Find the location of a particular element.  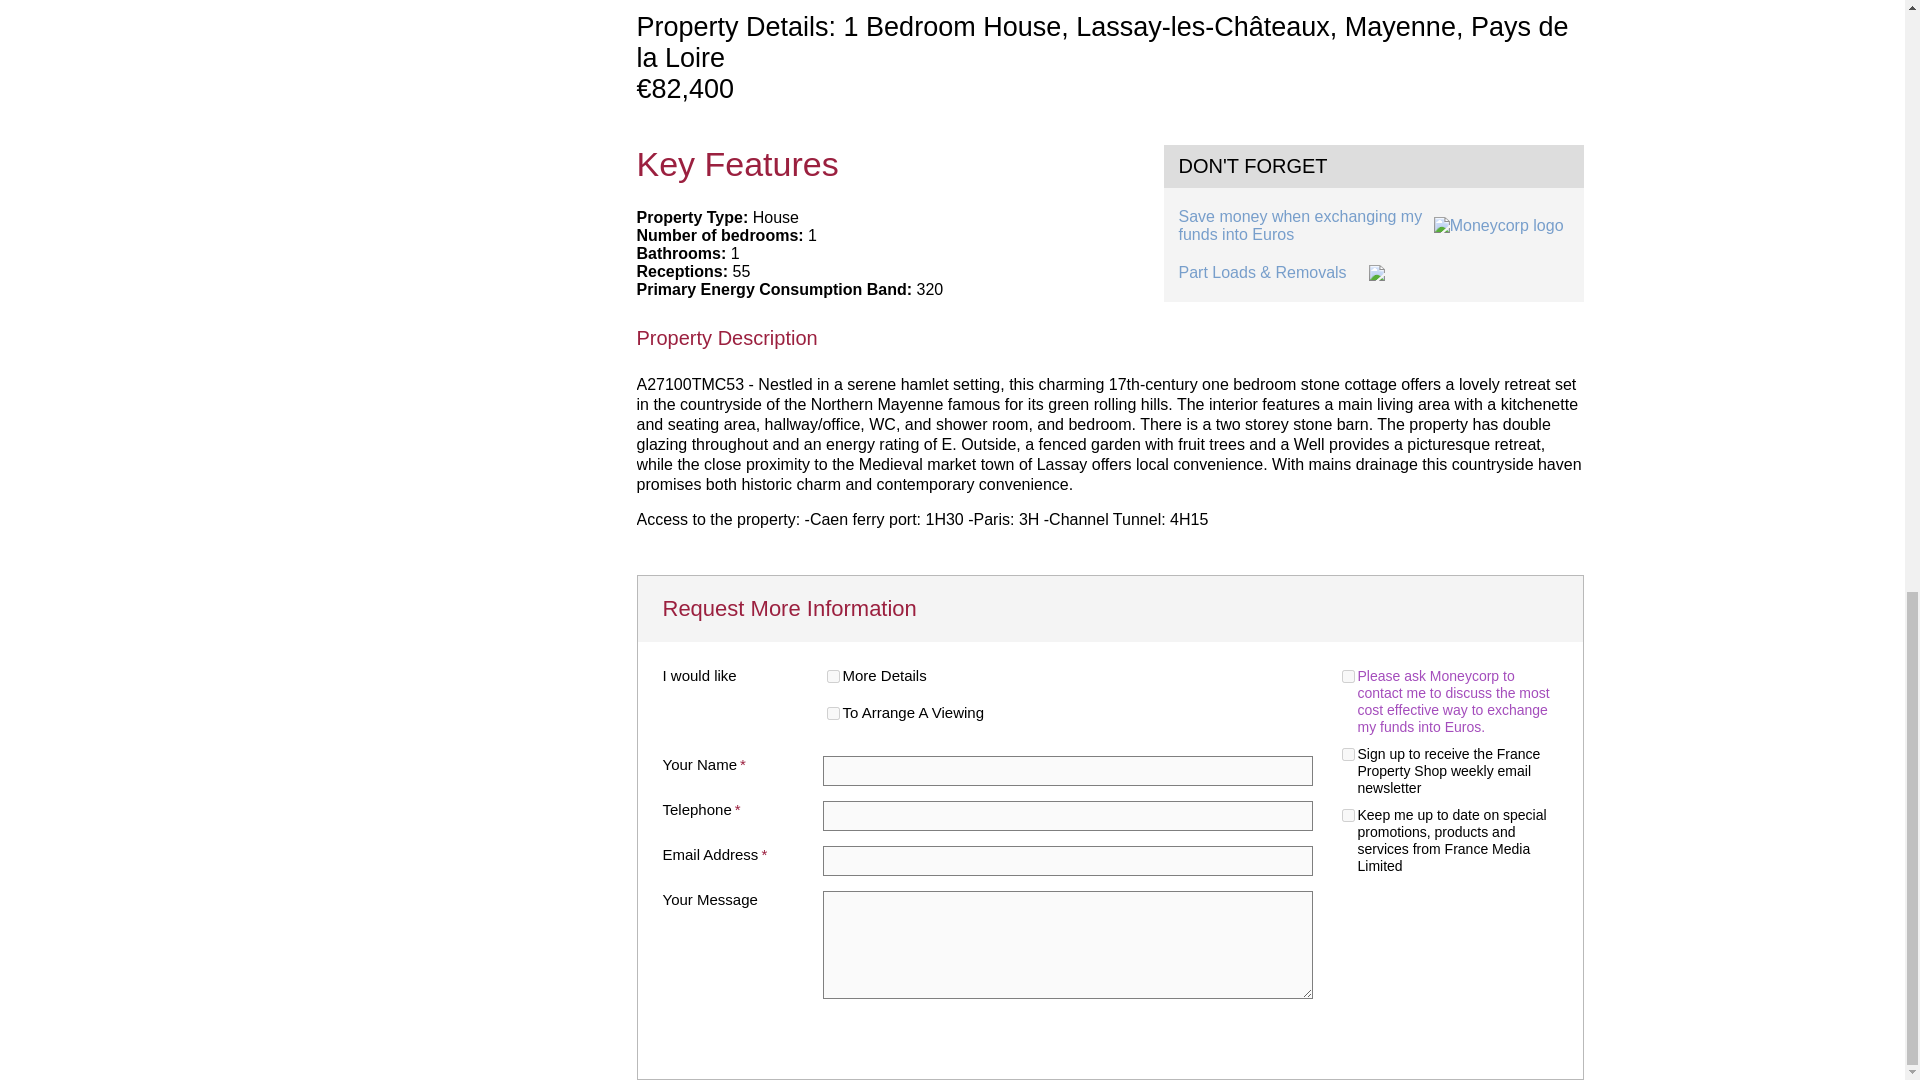

y is located at coordinates (1348, 814).